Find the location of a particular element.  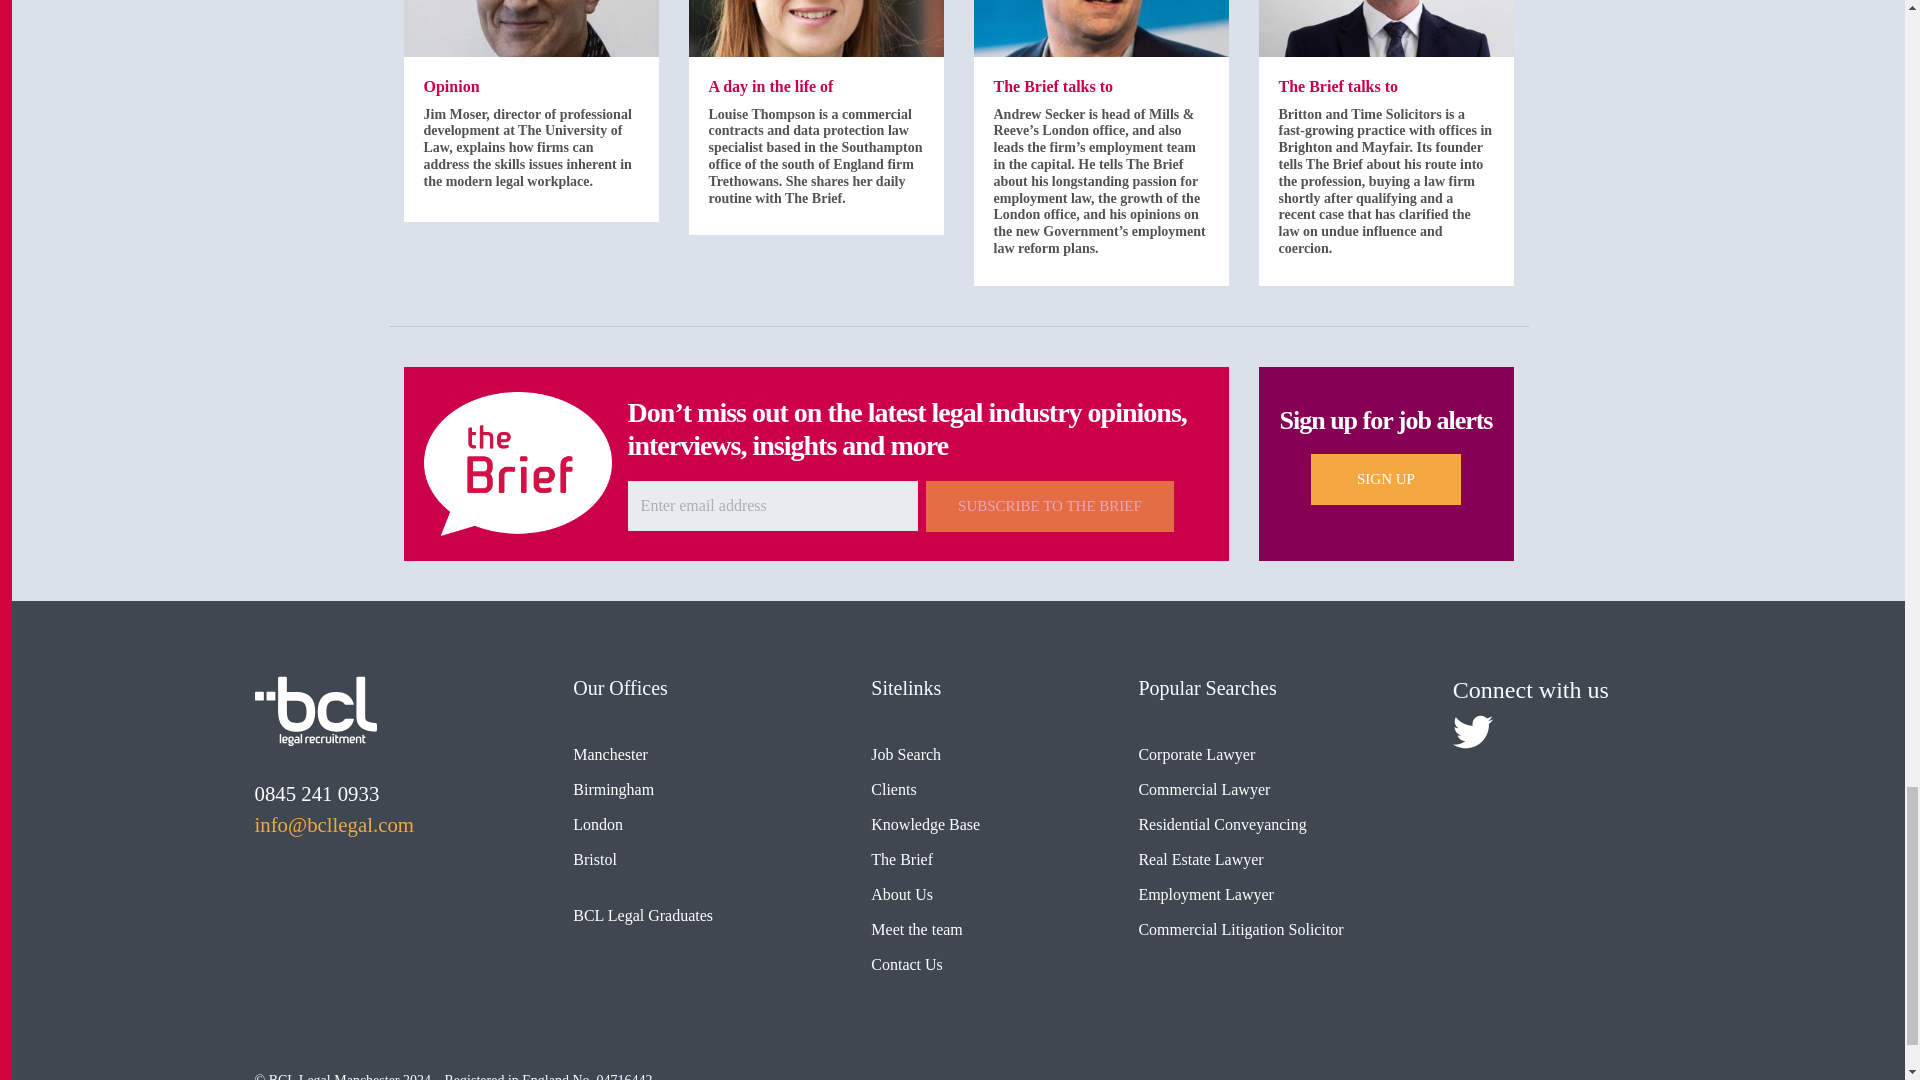

BCL Legal on LinkedIn is located at coordinates (1532, 731).